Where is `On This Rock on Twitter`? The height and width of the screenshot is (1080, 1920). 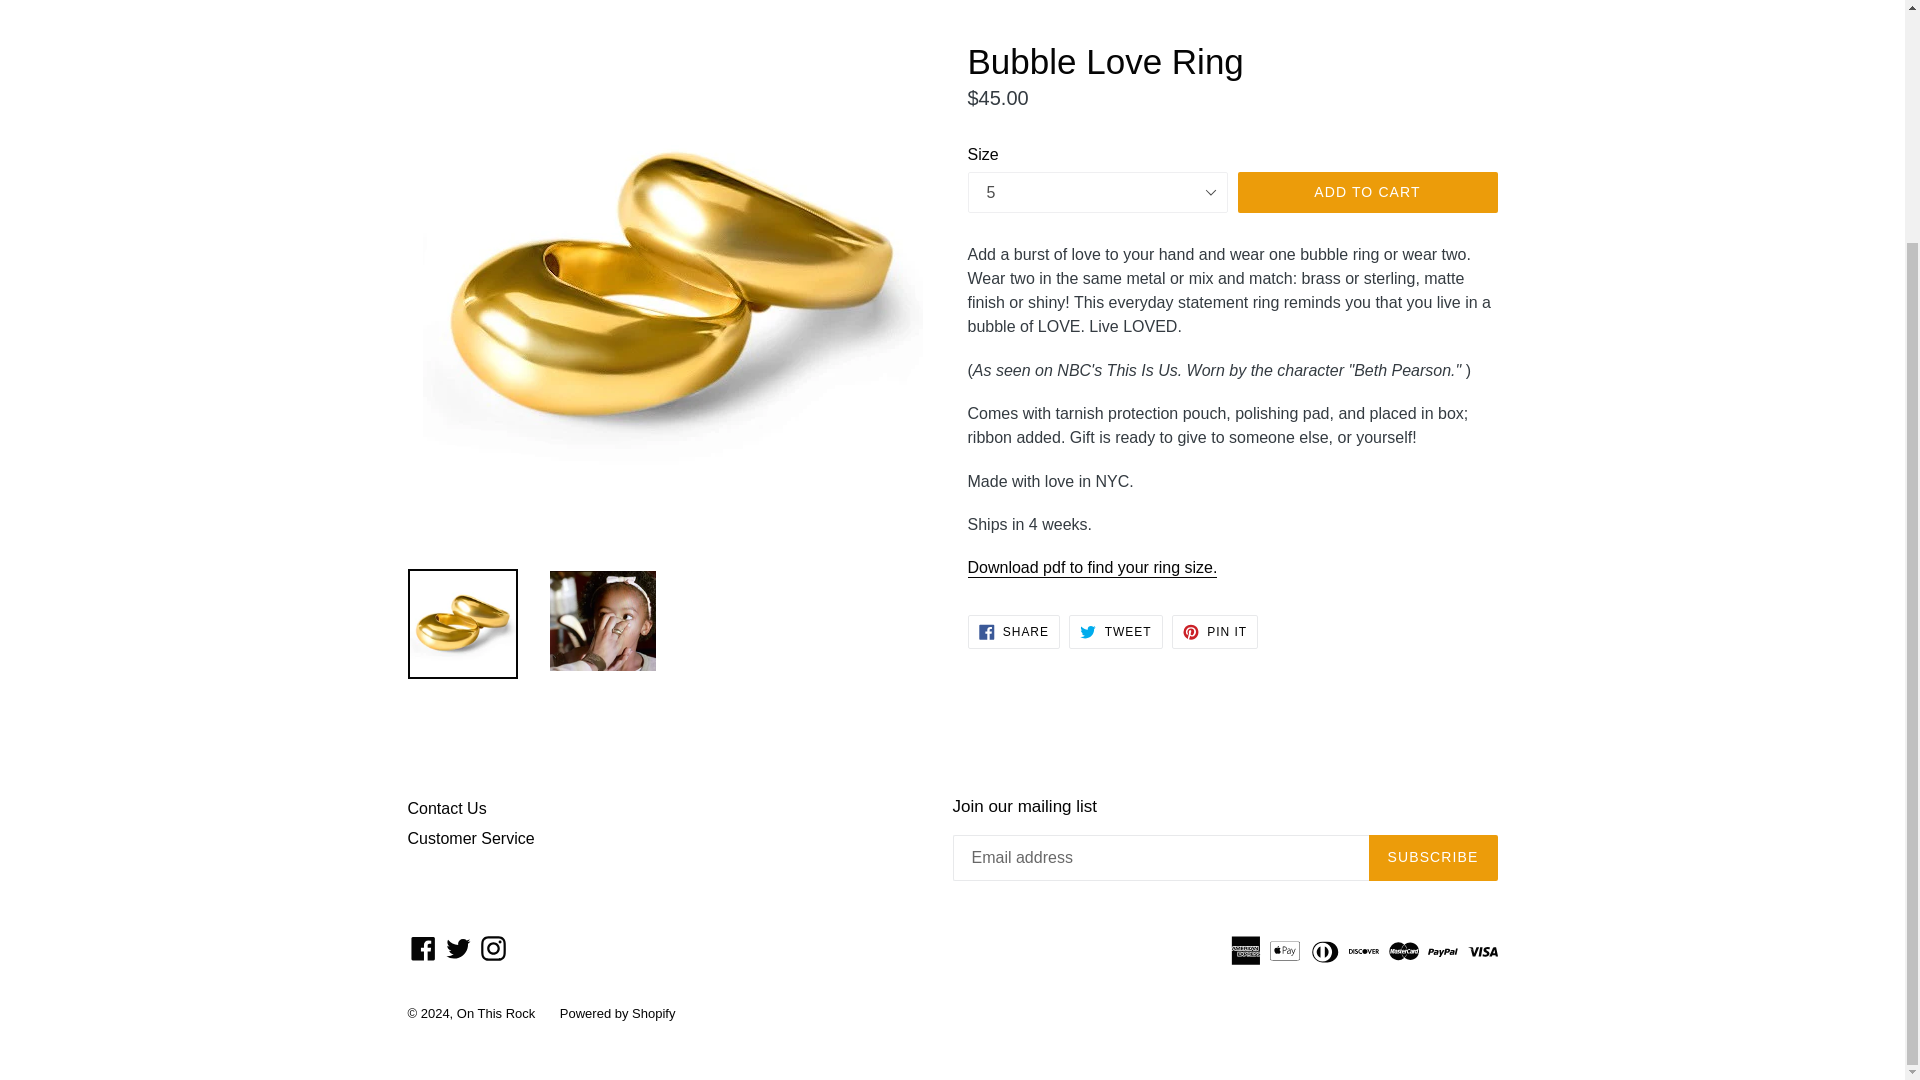
On This Rock on Twitter is located at coordinates (1214, 632).